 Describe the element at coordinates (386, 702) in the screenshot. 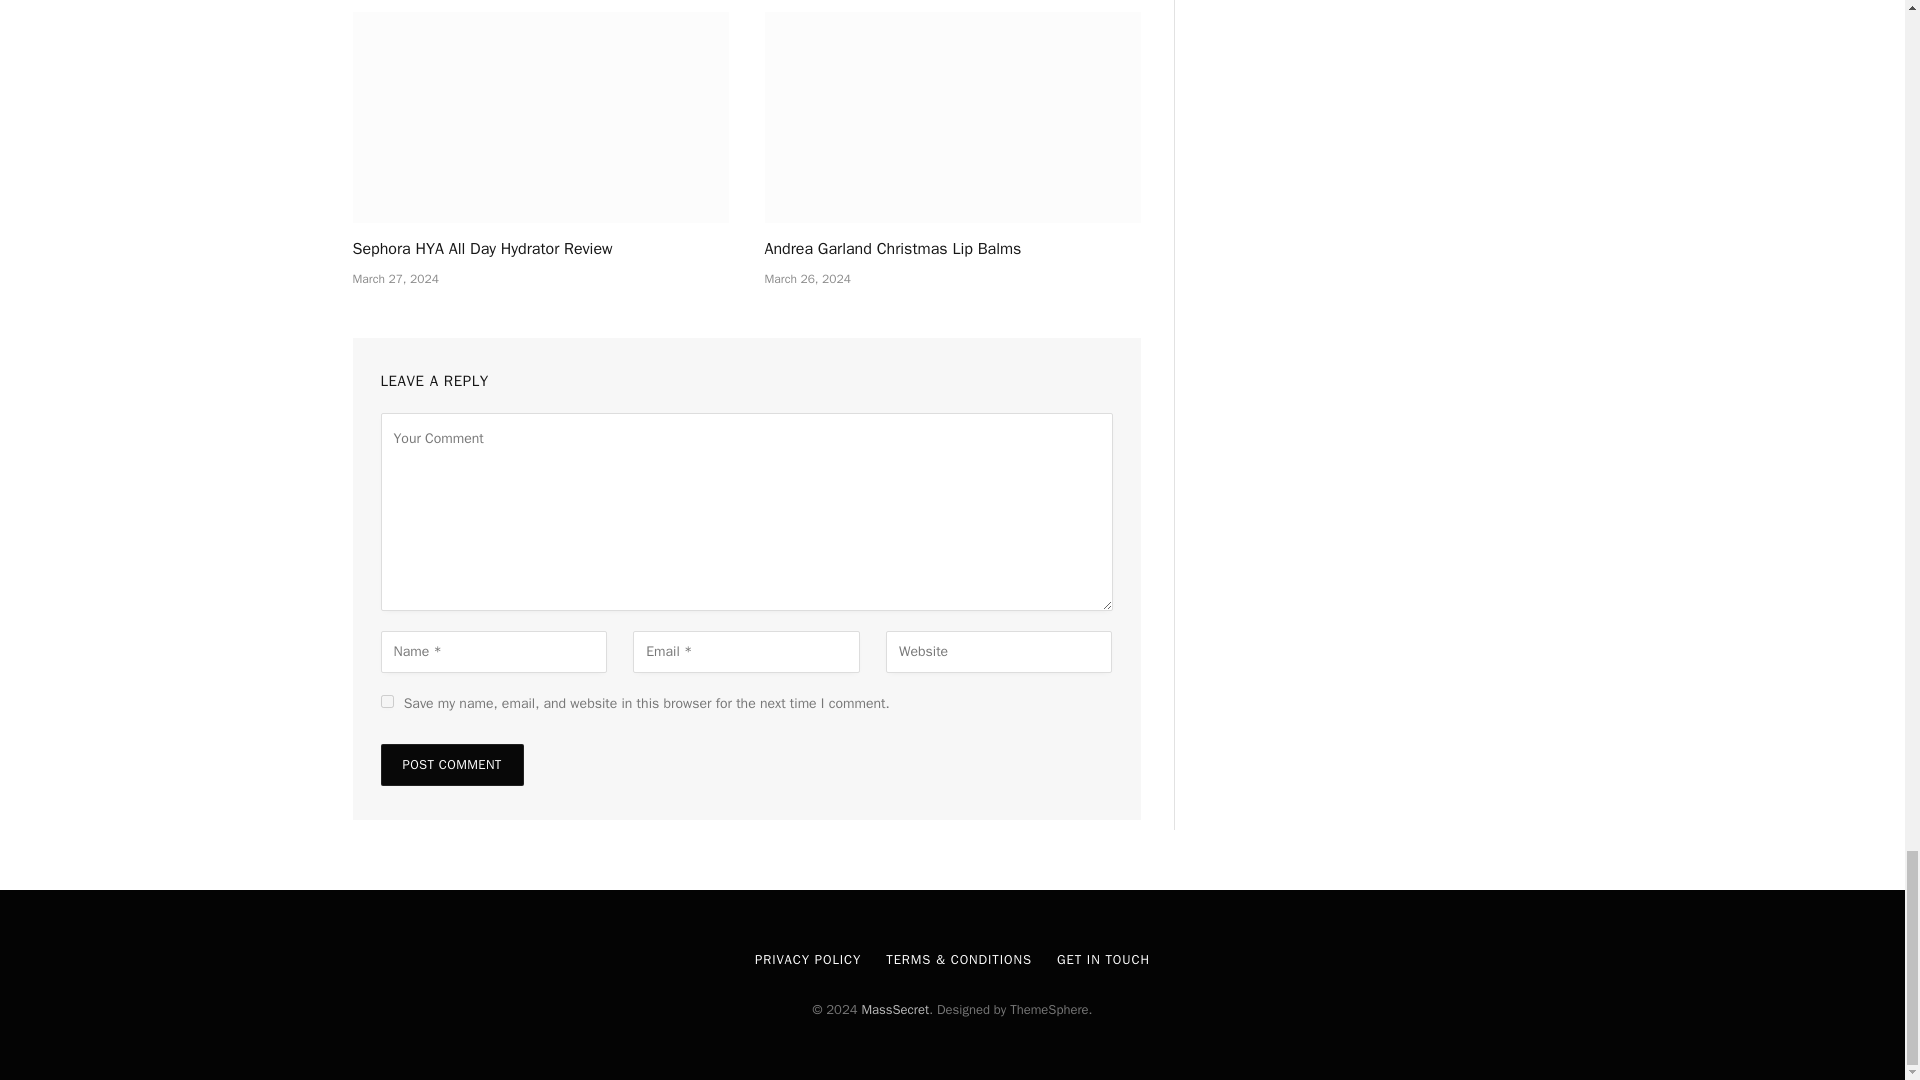

I see `yes` at that location.